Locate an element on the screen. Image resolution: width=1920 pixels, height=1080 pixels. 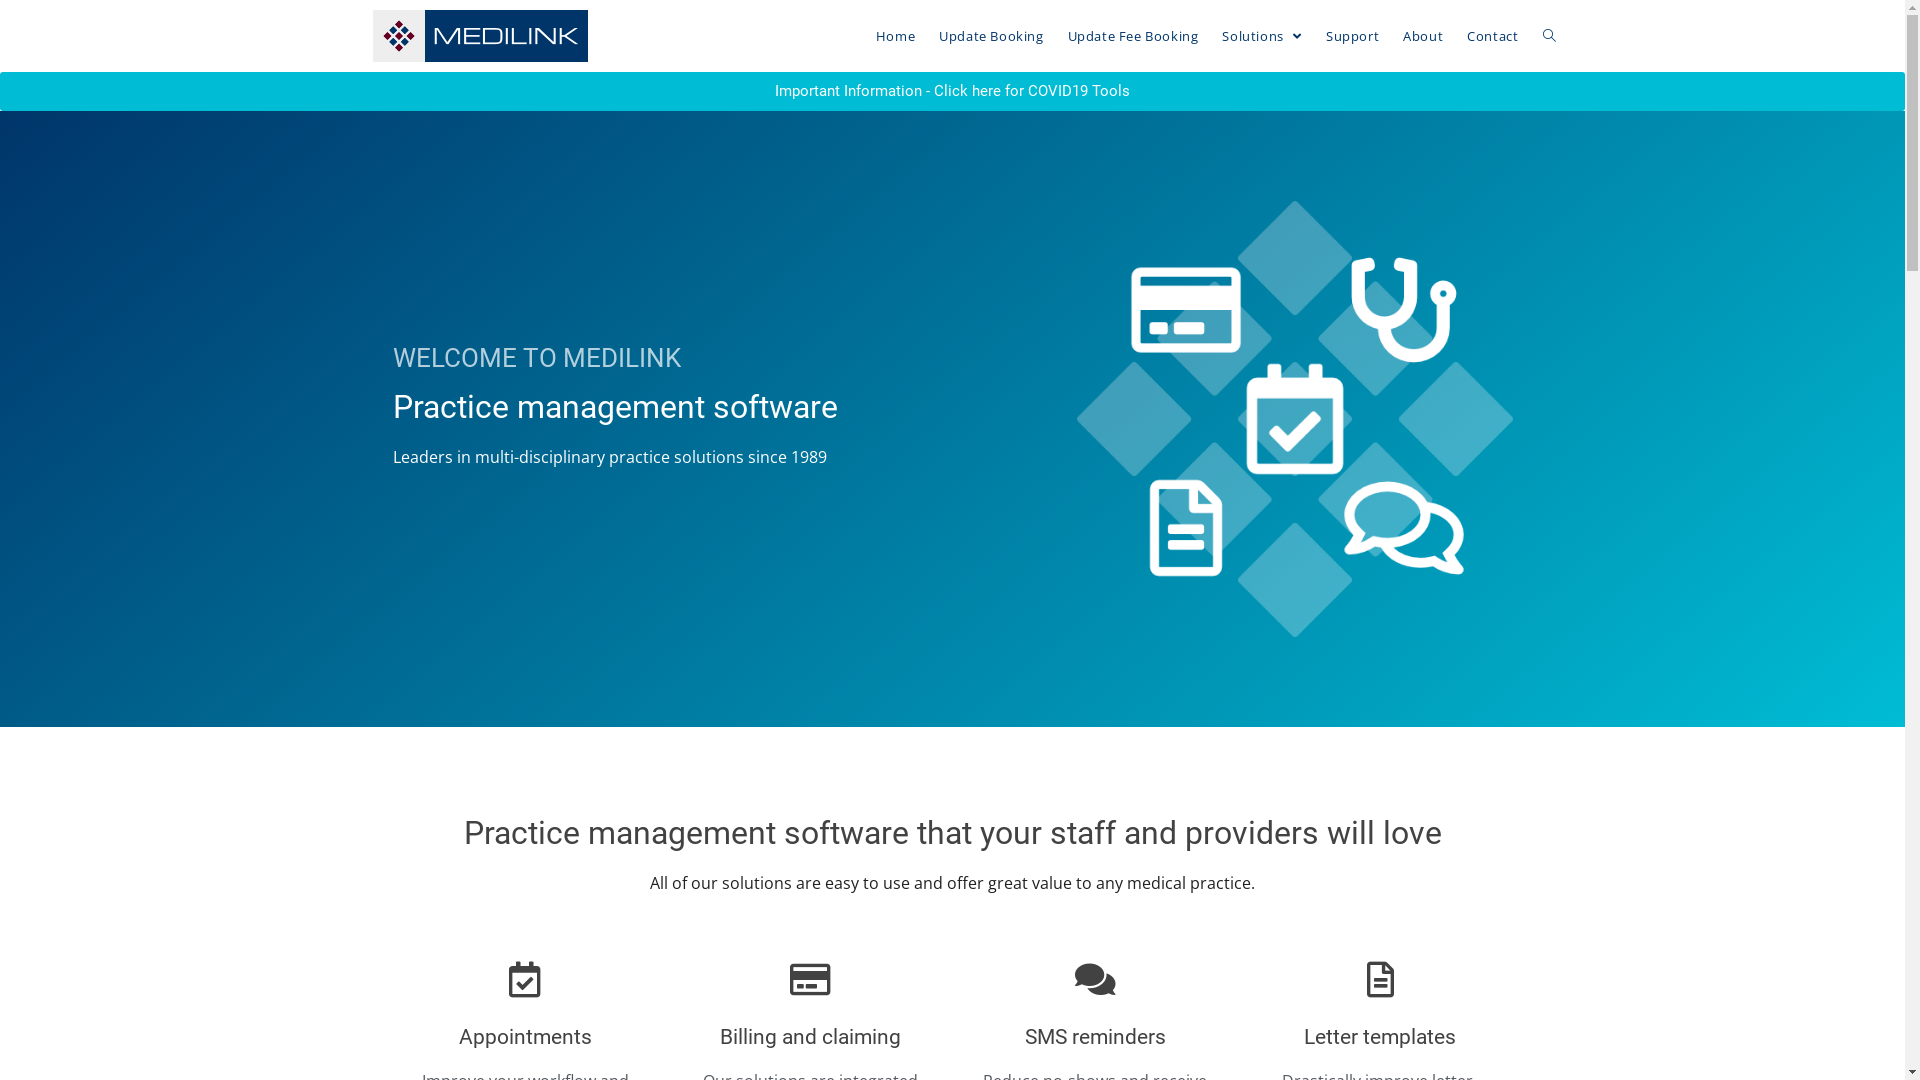
Create a support request is located at coordinates (1332, 934).